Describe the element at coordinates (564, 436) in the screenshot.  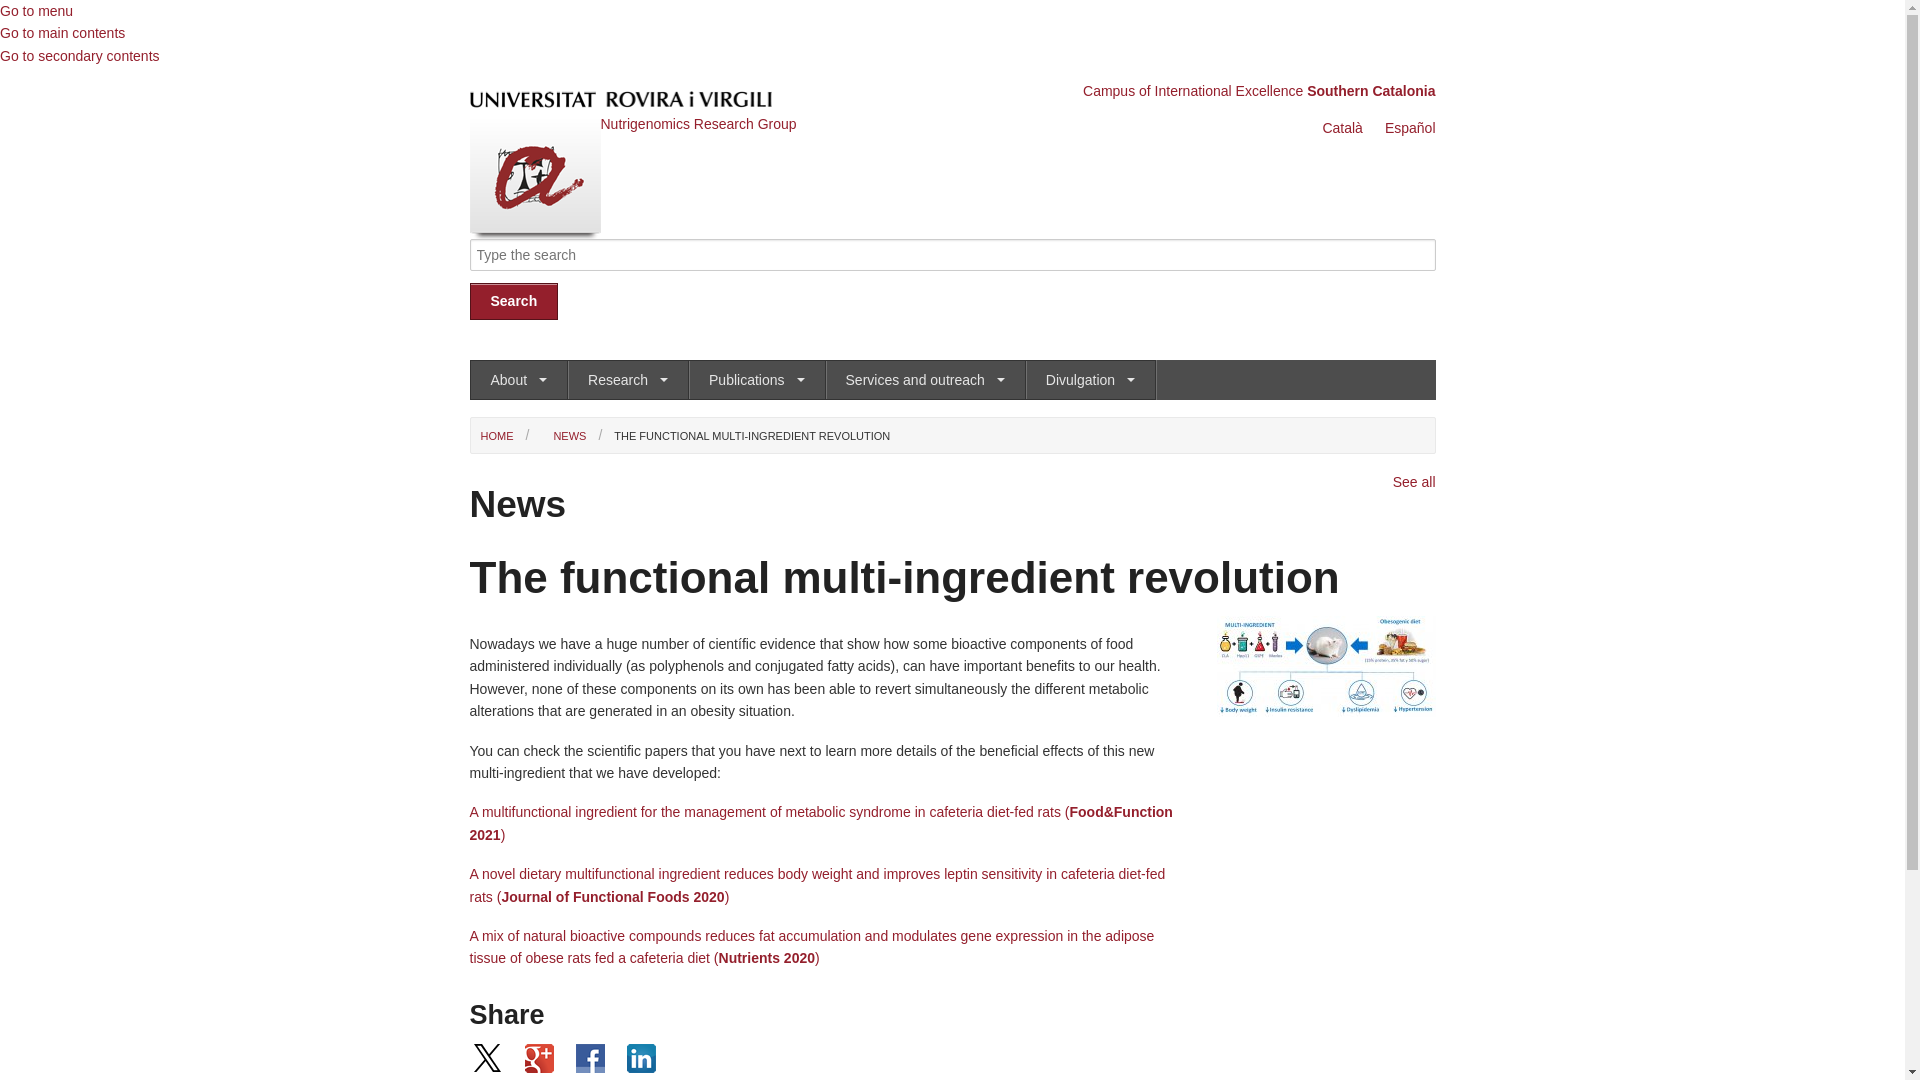
I see `NEWS` at that location.